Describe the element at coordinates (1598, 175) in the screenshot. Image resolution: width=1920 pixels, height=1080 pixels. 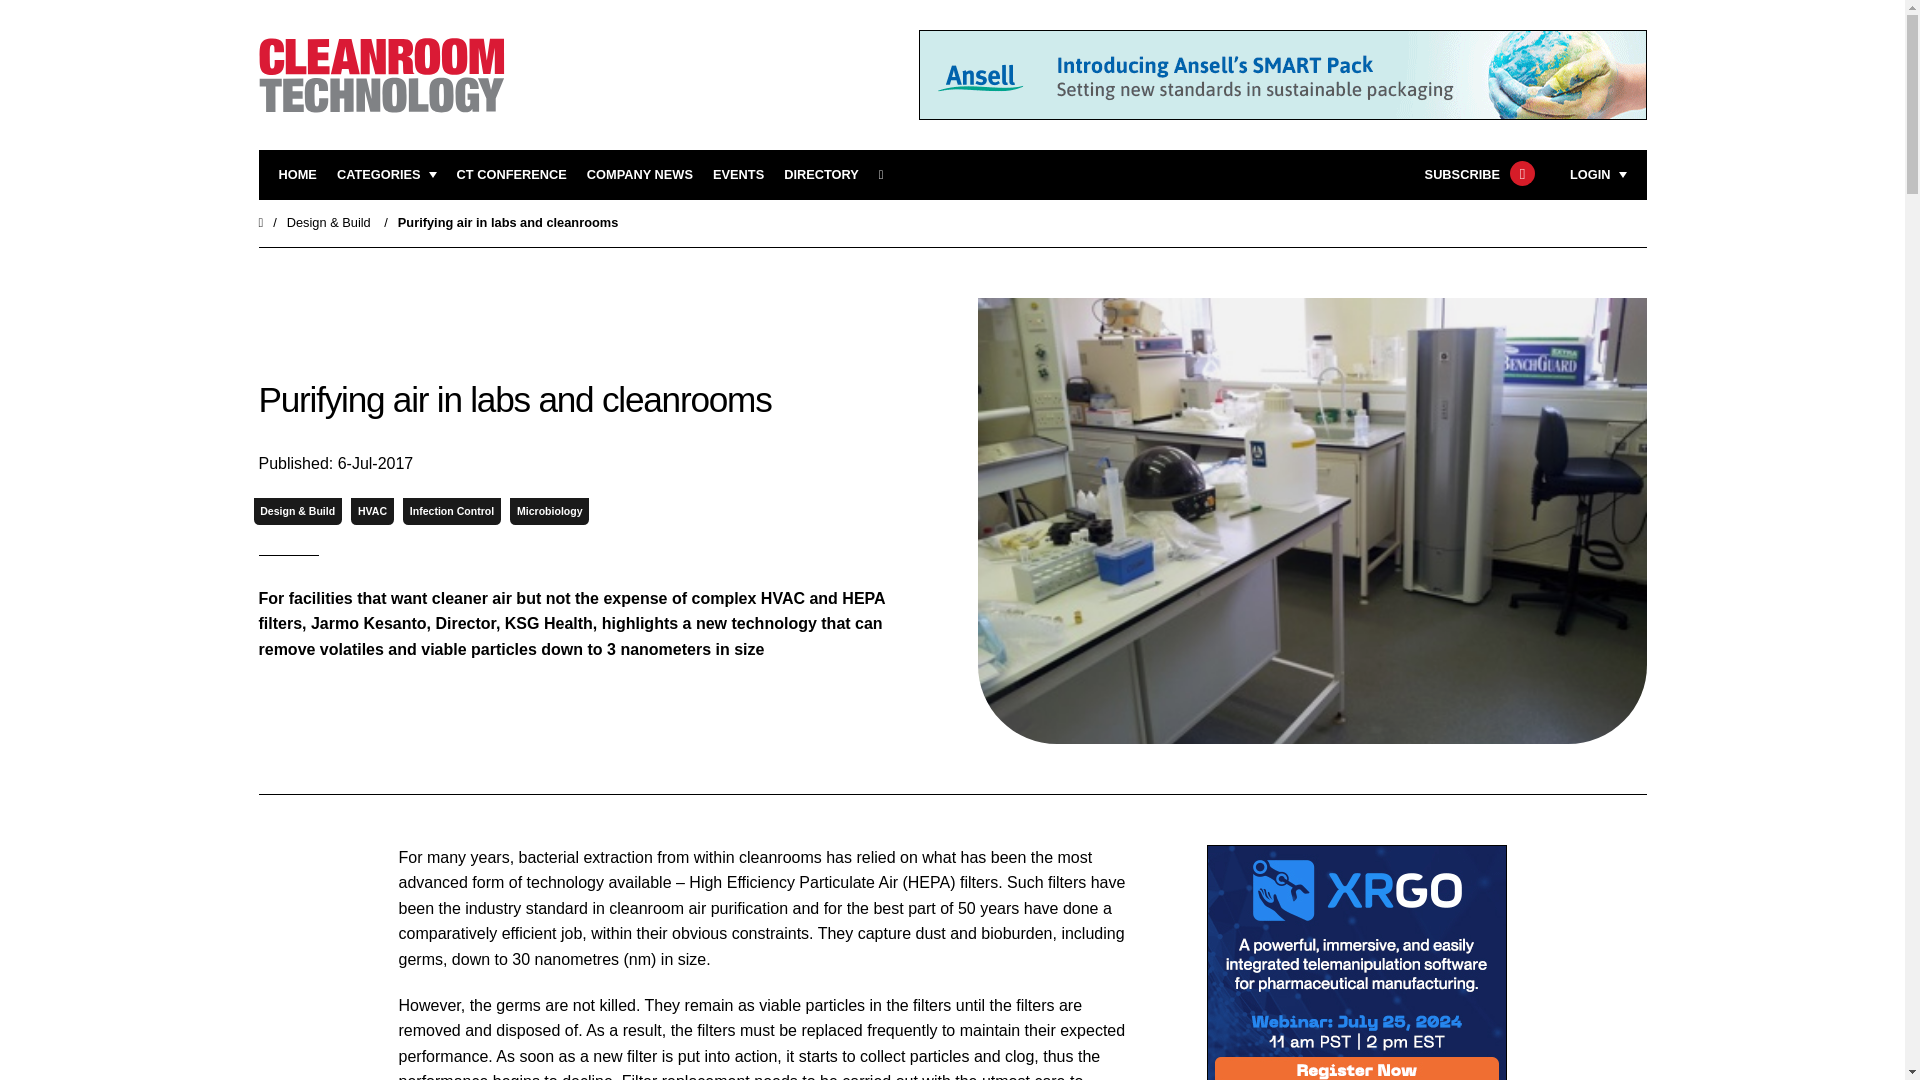
I see `LOGIN` at that location.